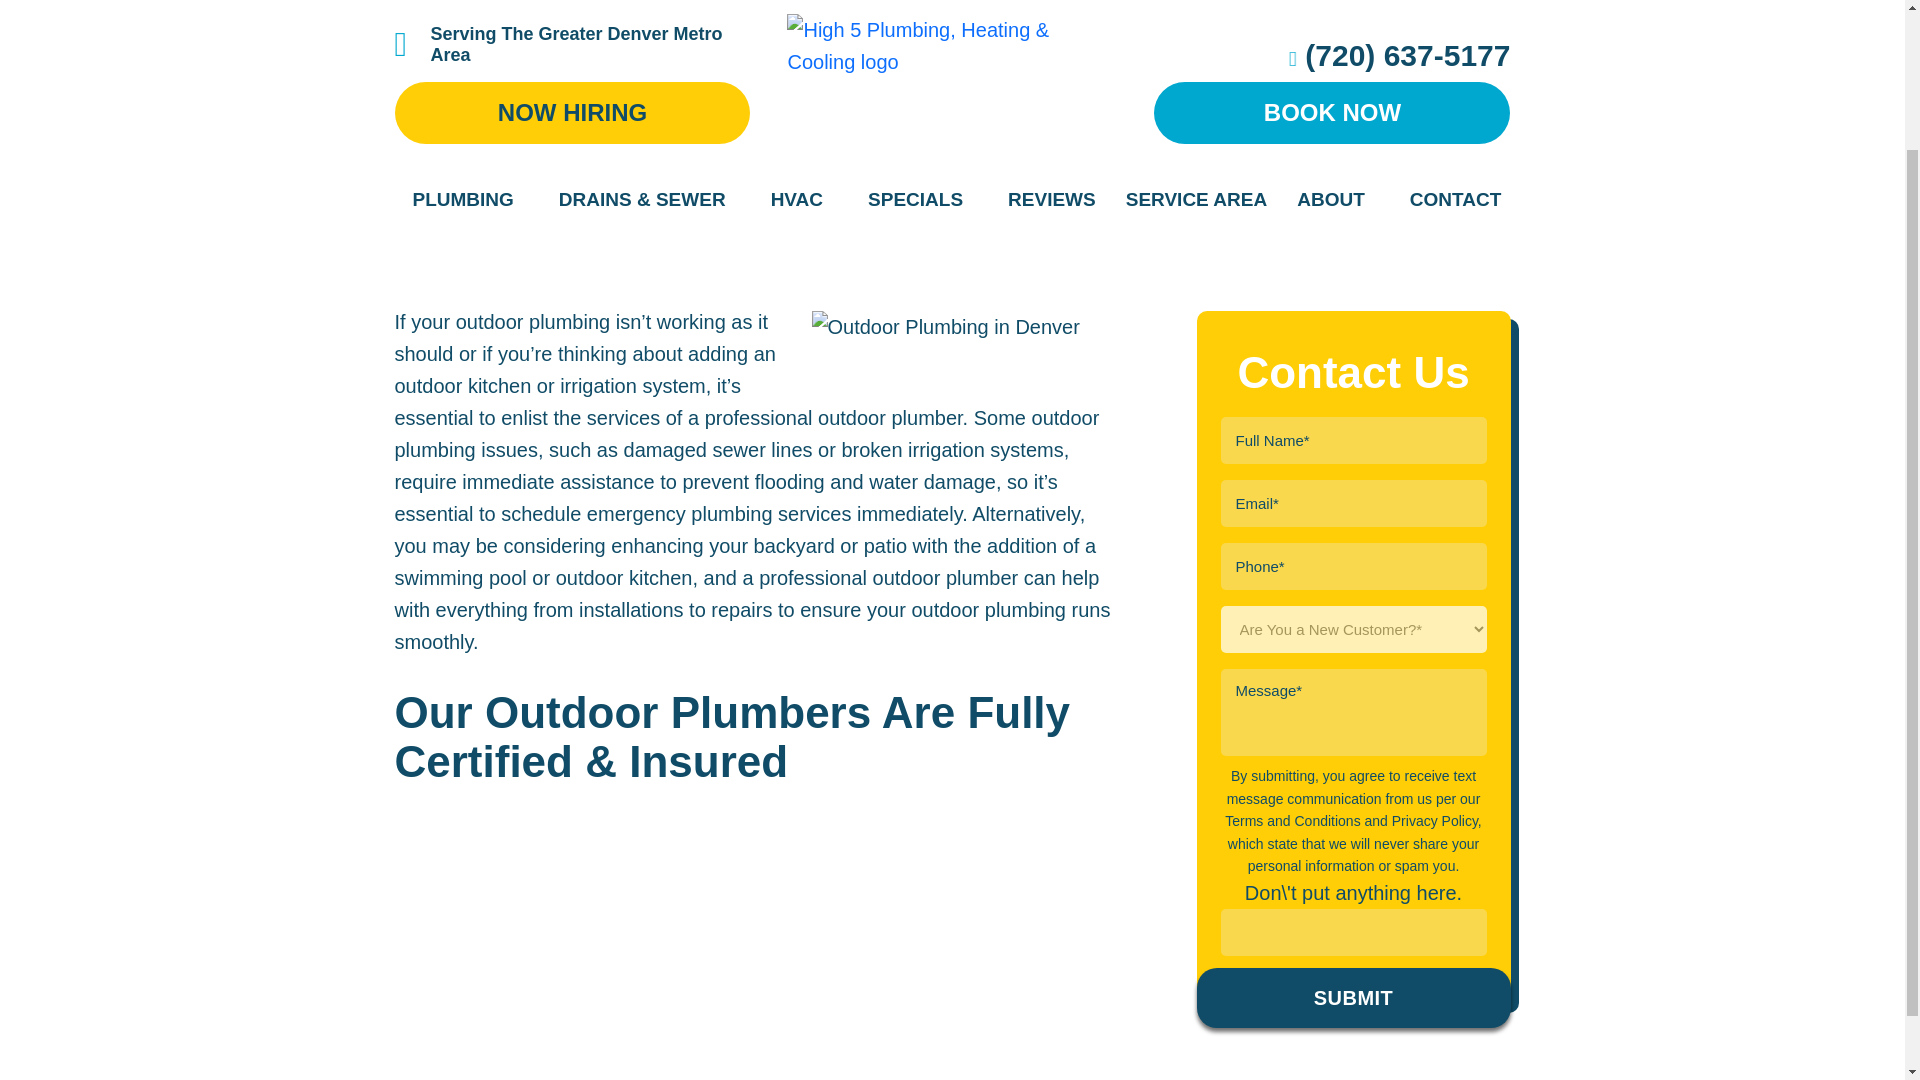 Image resolution: width=1920 pixels, height=1080 pixels. I want to click on HVAC, so click(804, 32).